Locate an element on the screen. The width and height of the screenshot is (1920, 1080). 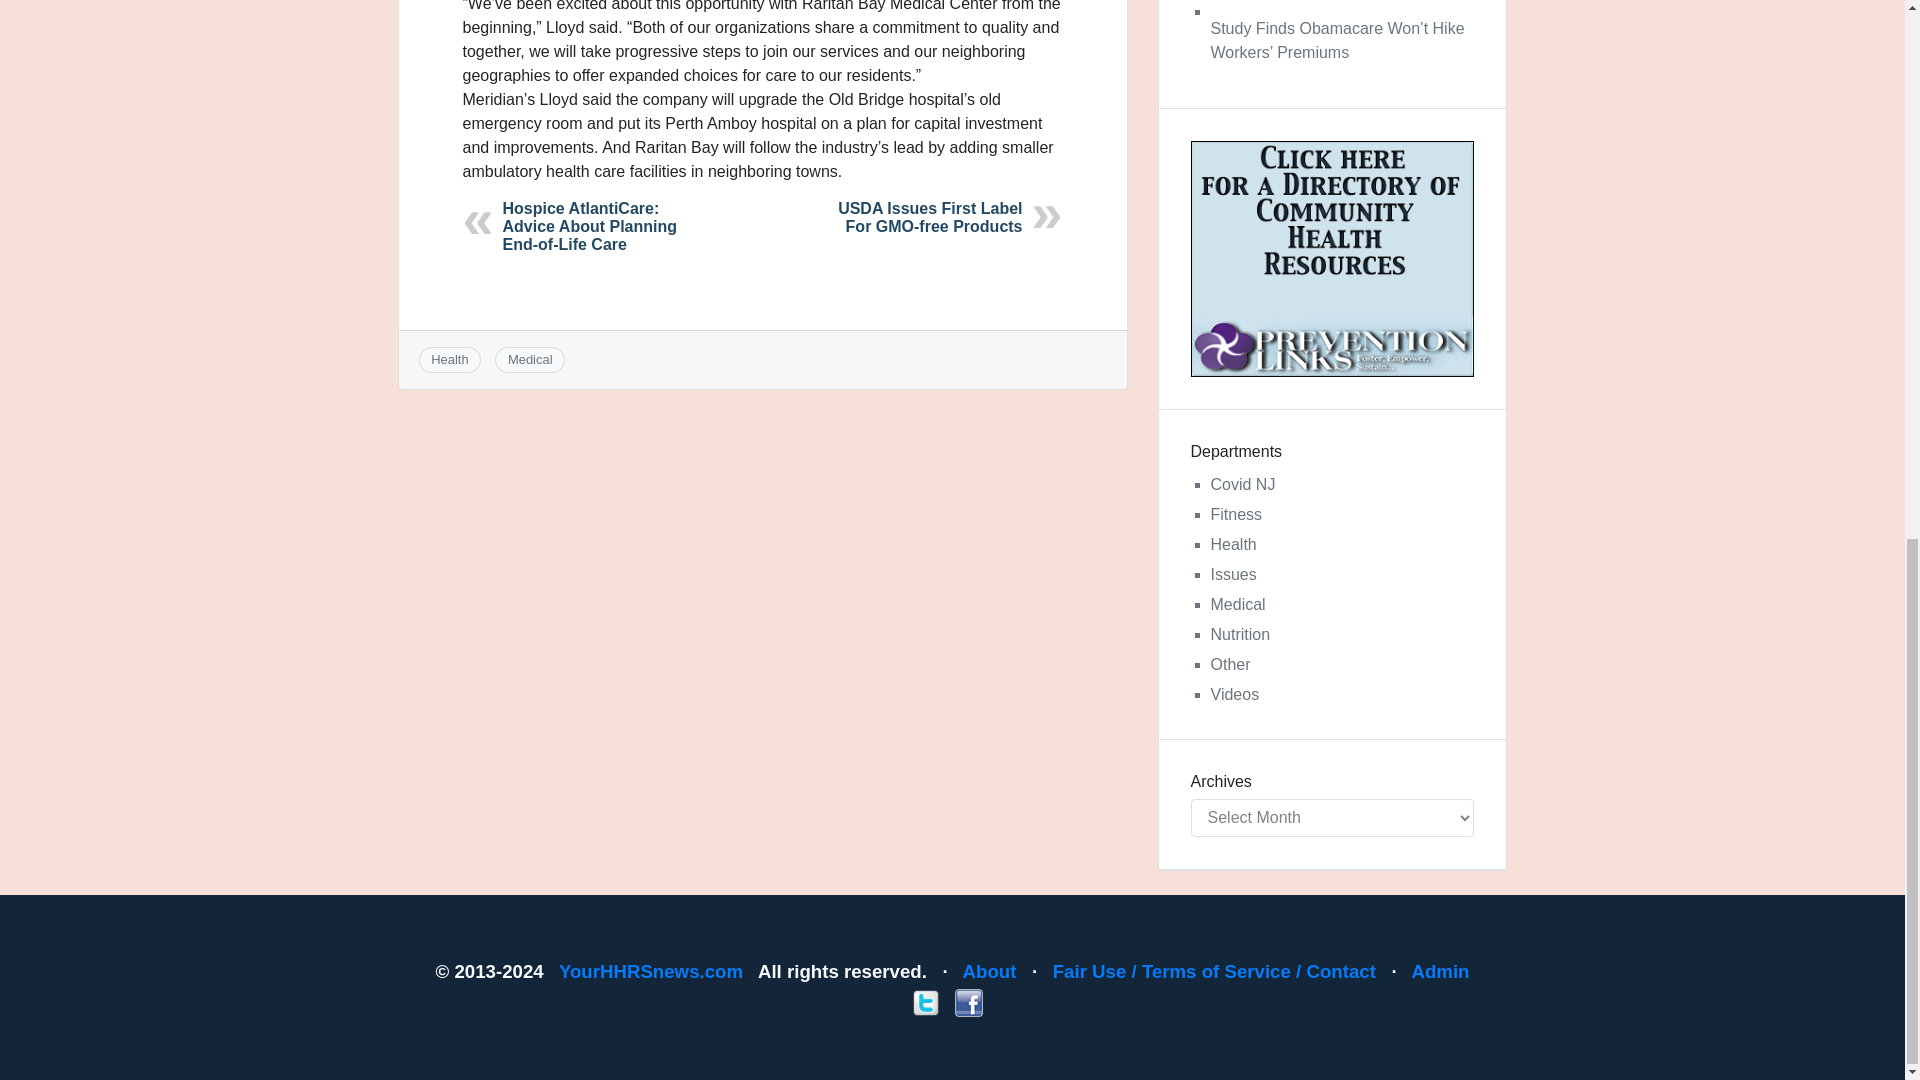
Health is located at coordinates (449, 360).